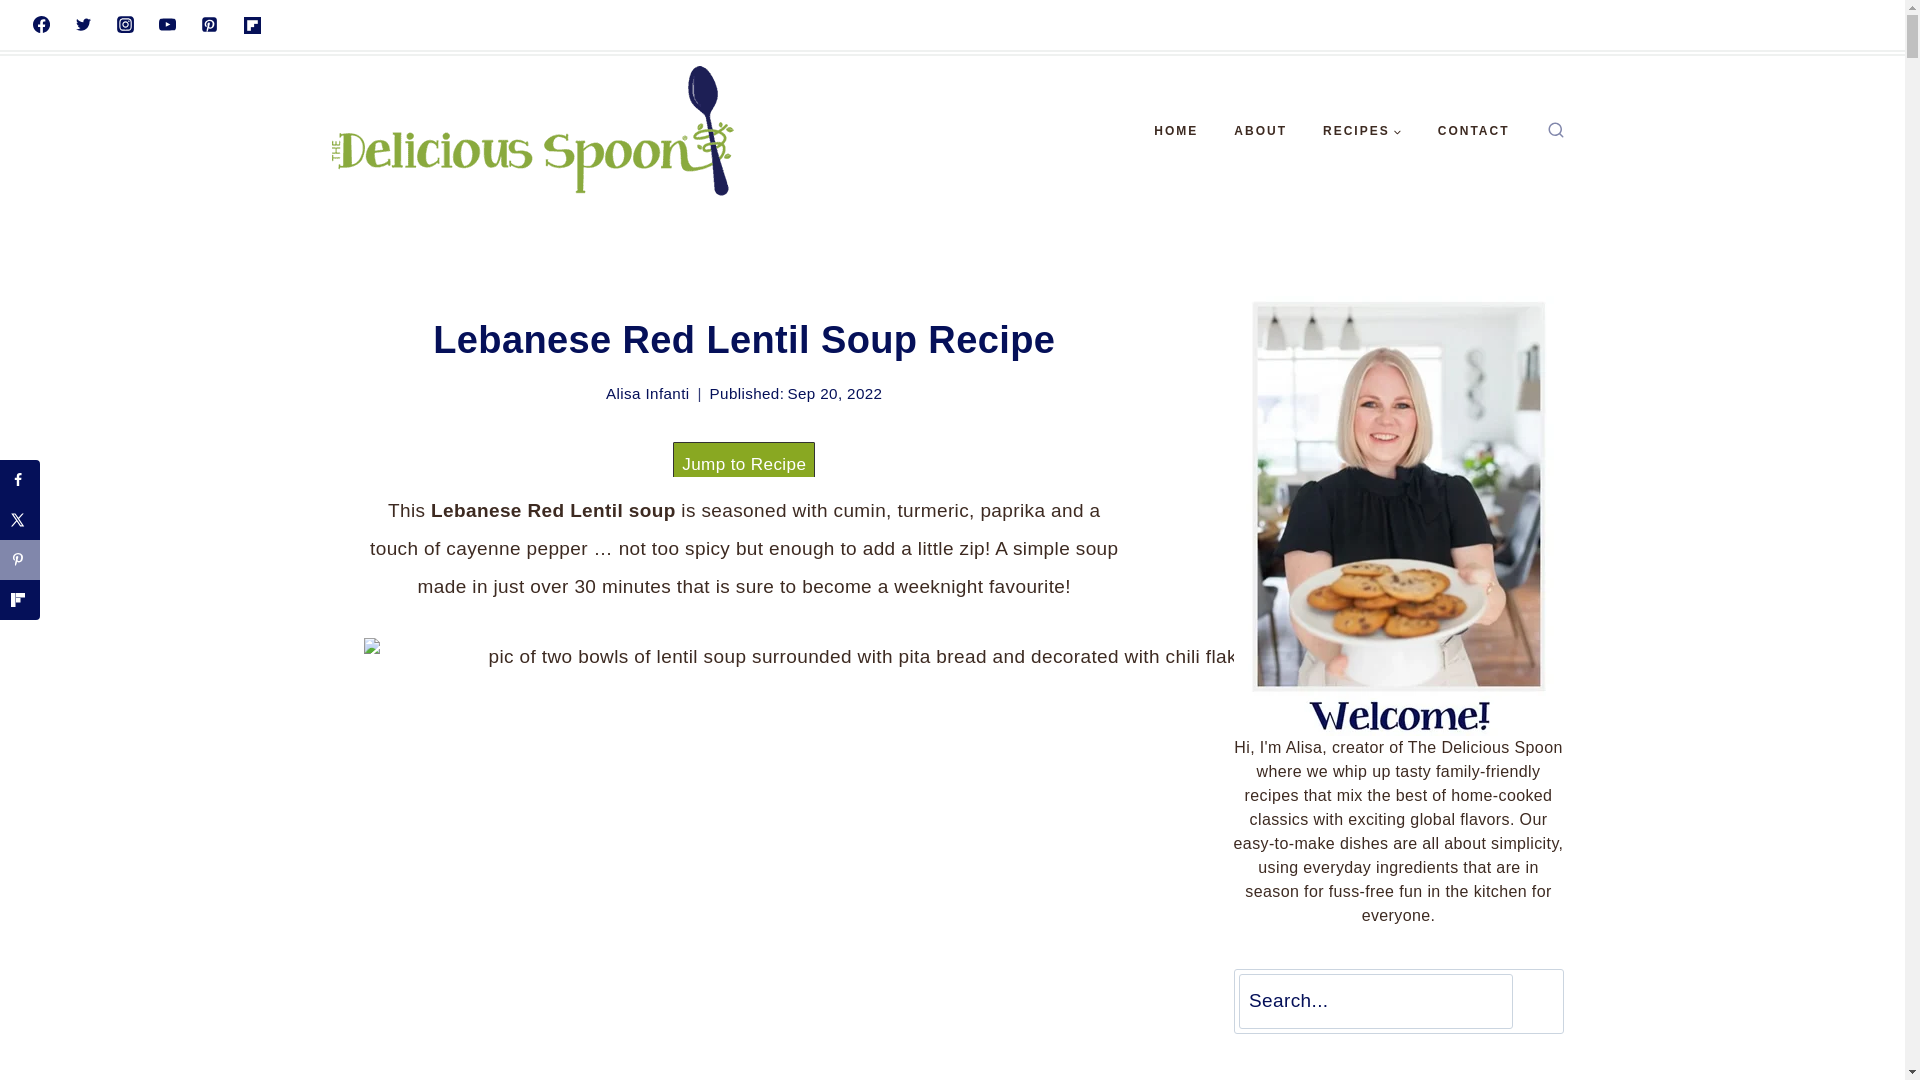  I want to click on Jump to Recipe, so click(744, 464).